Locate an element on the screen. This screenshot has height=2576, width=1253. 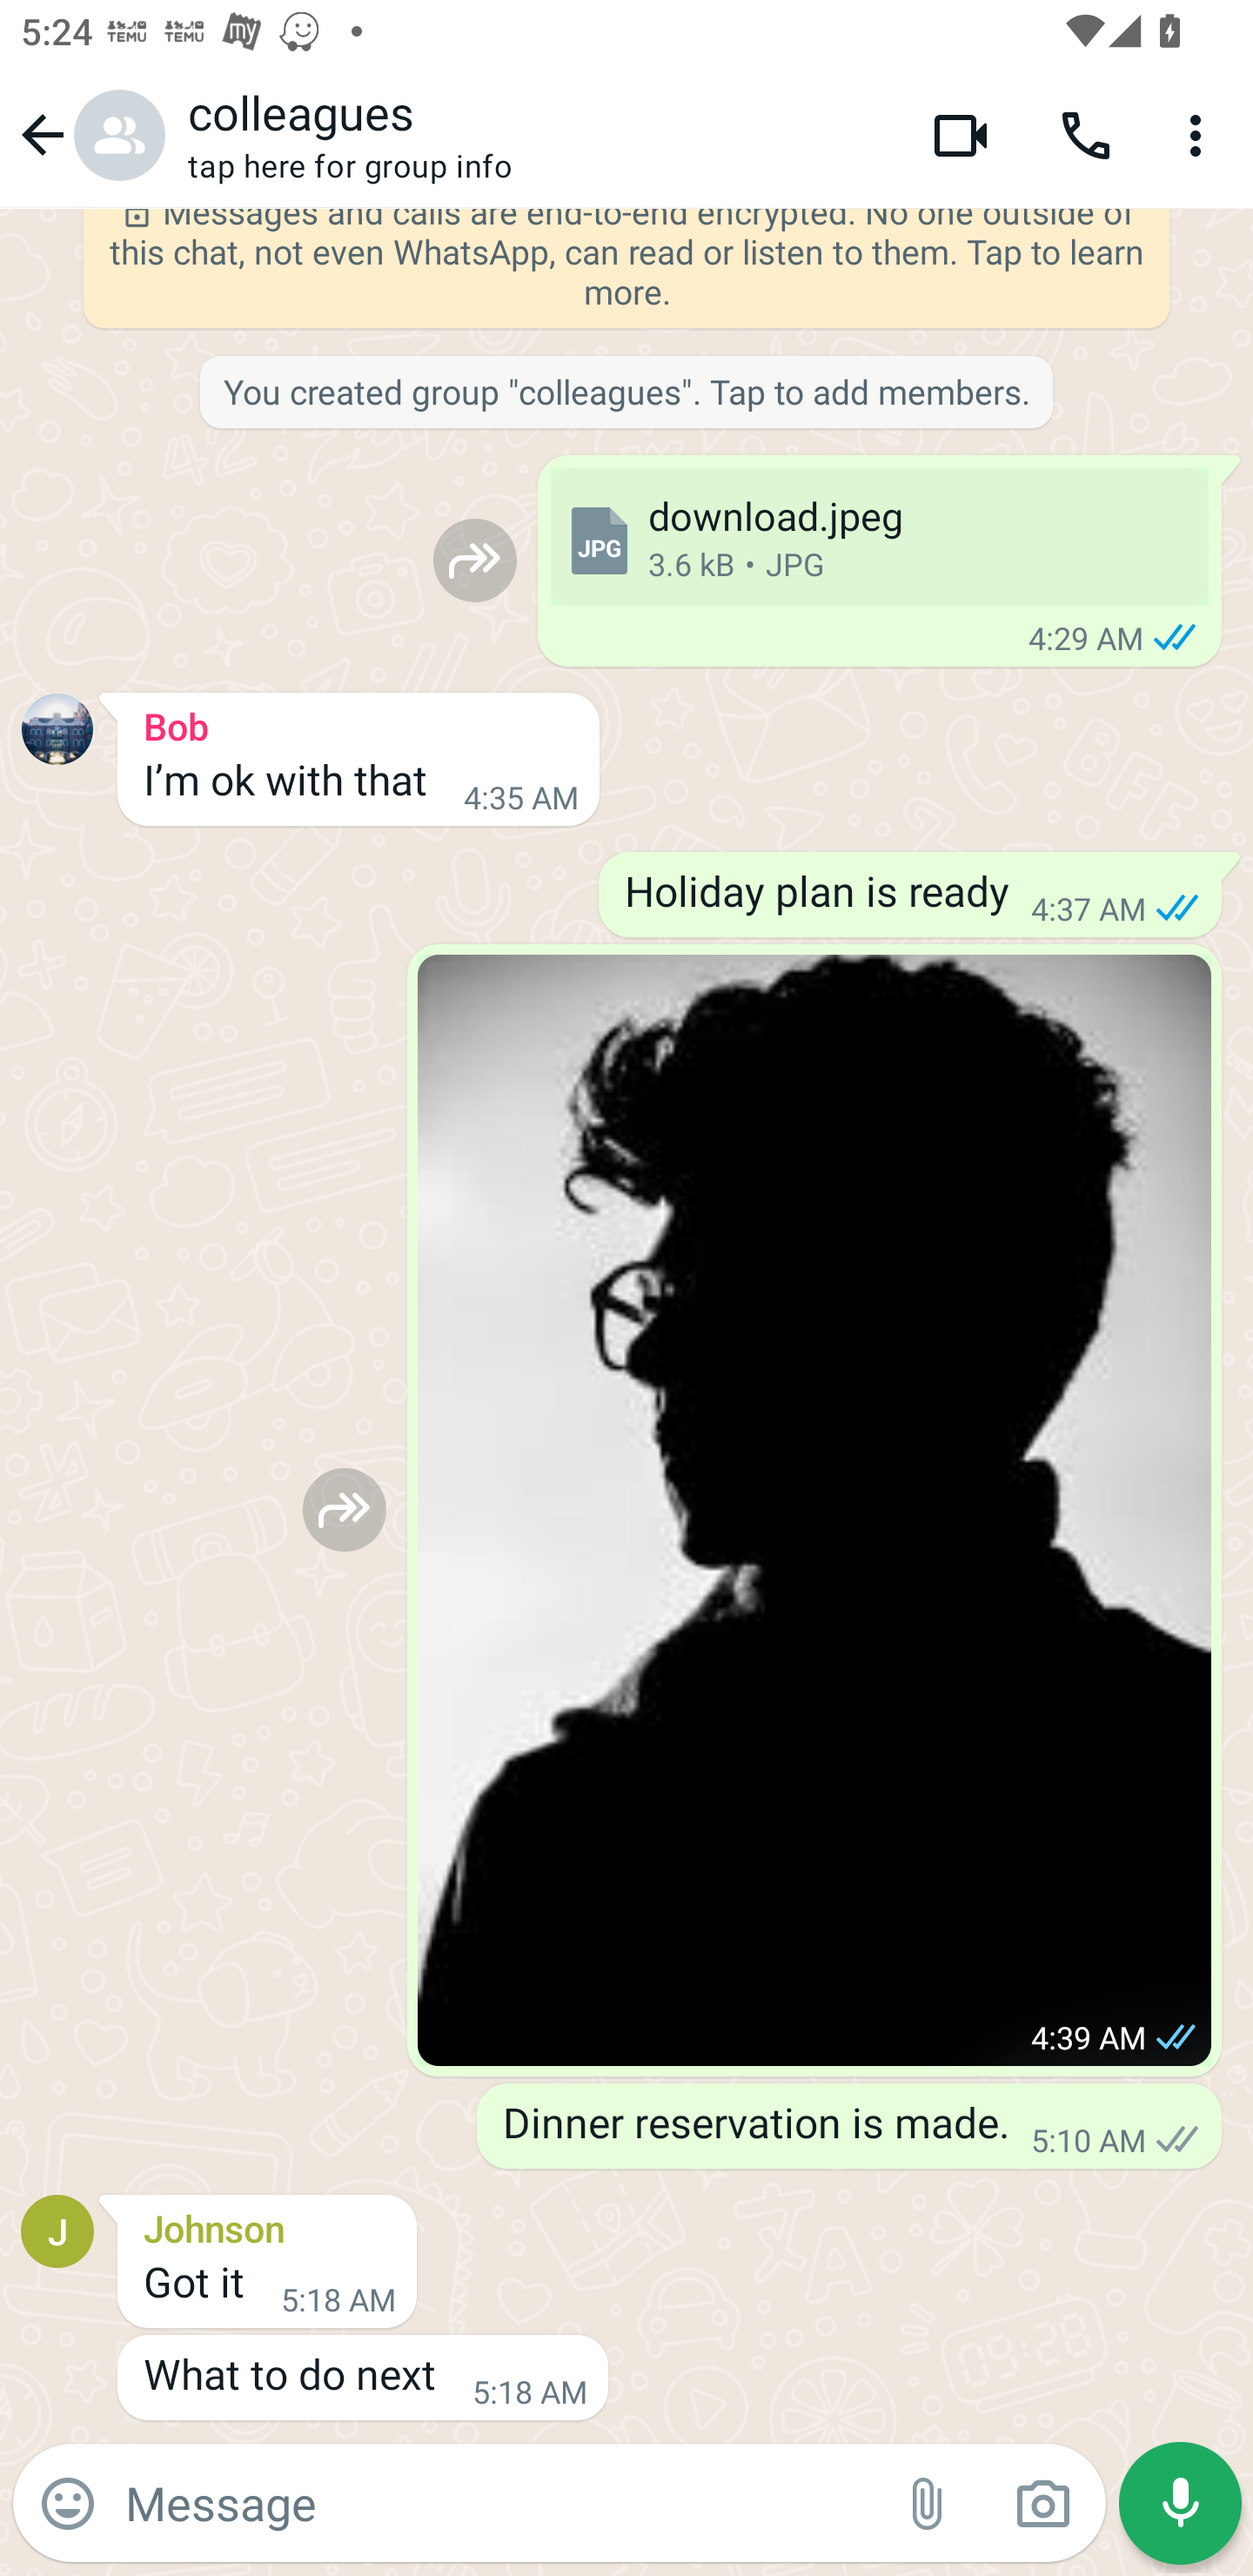
Forward to… is located at coordinates (345, 1509).